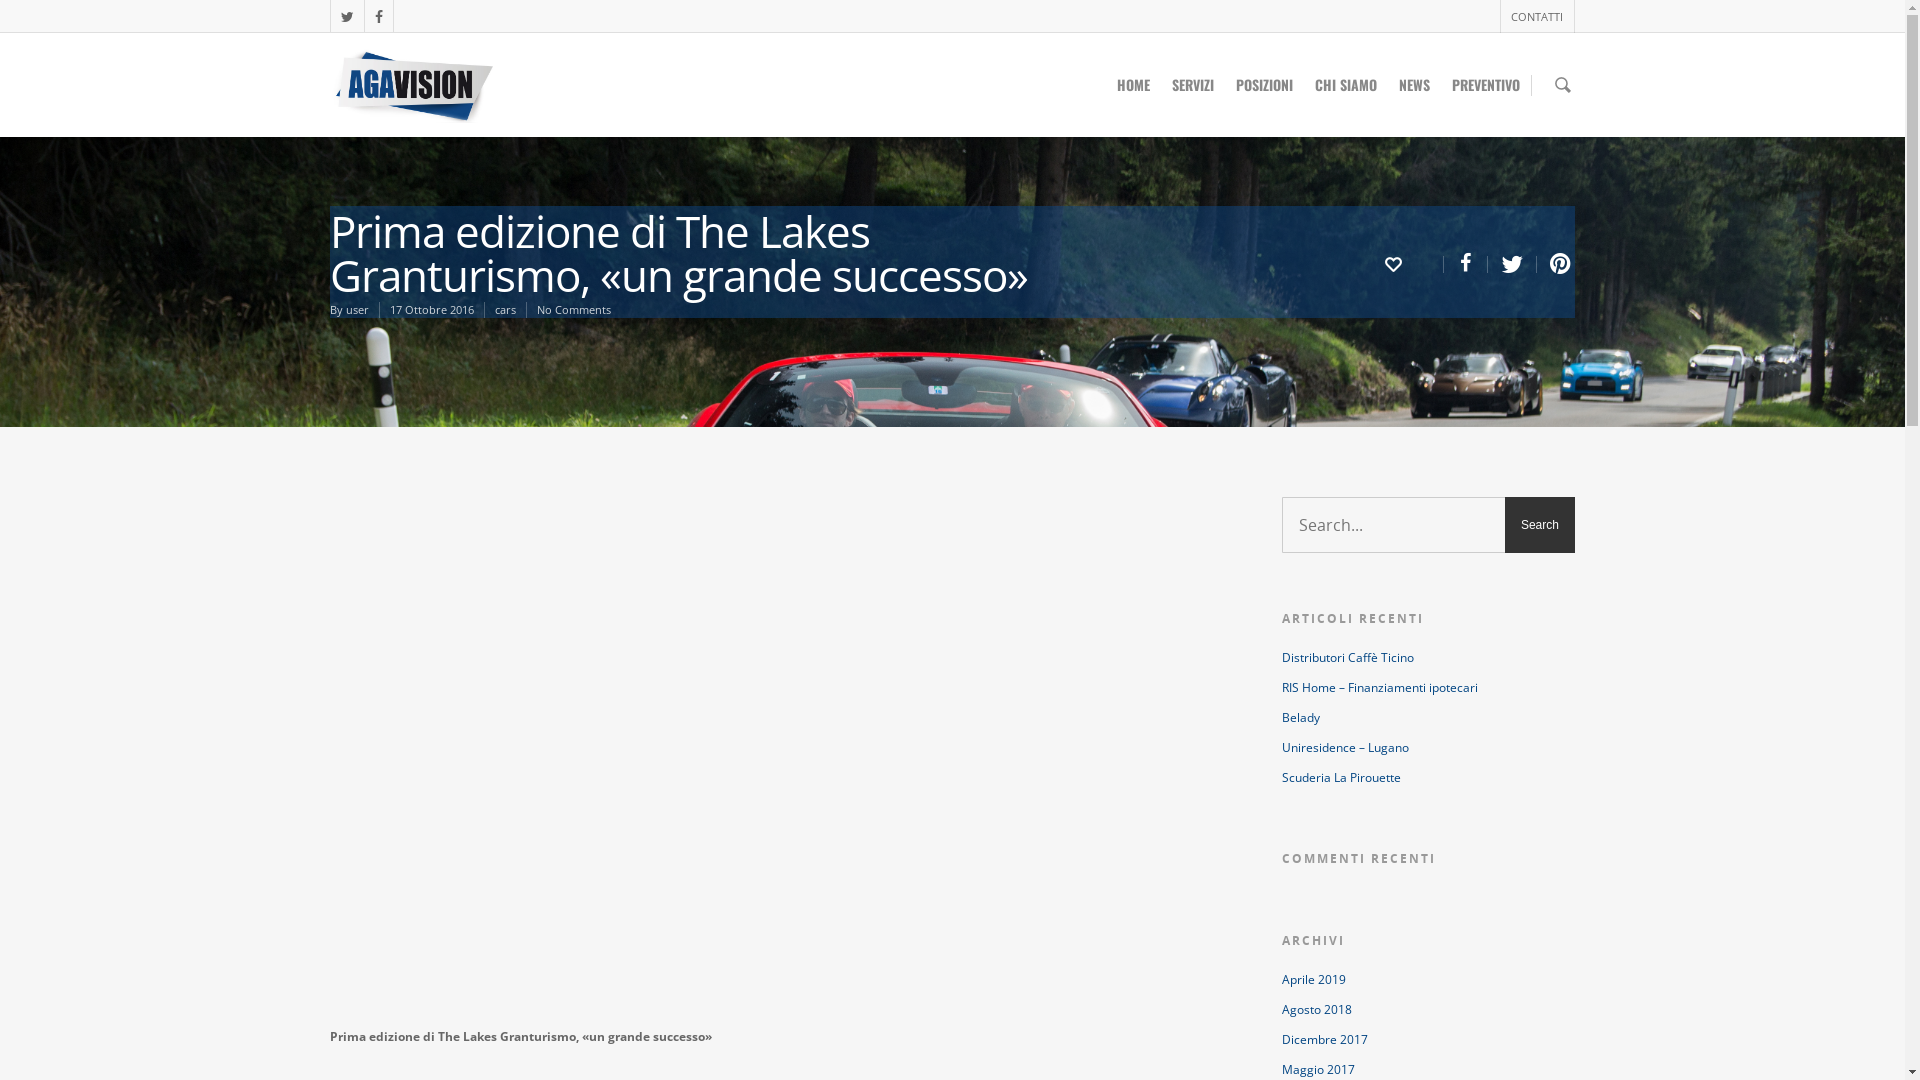  I want to click on Share this, so click(1466, 264).